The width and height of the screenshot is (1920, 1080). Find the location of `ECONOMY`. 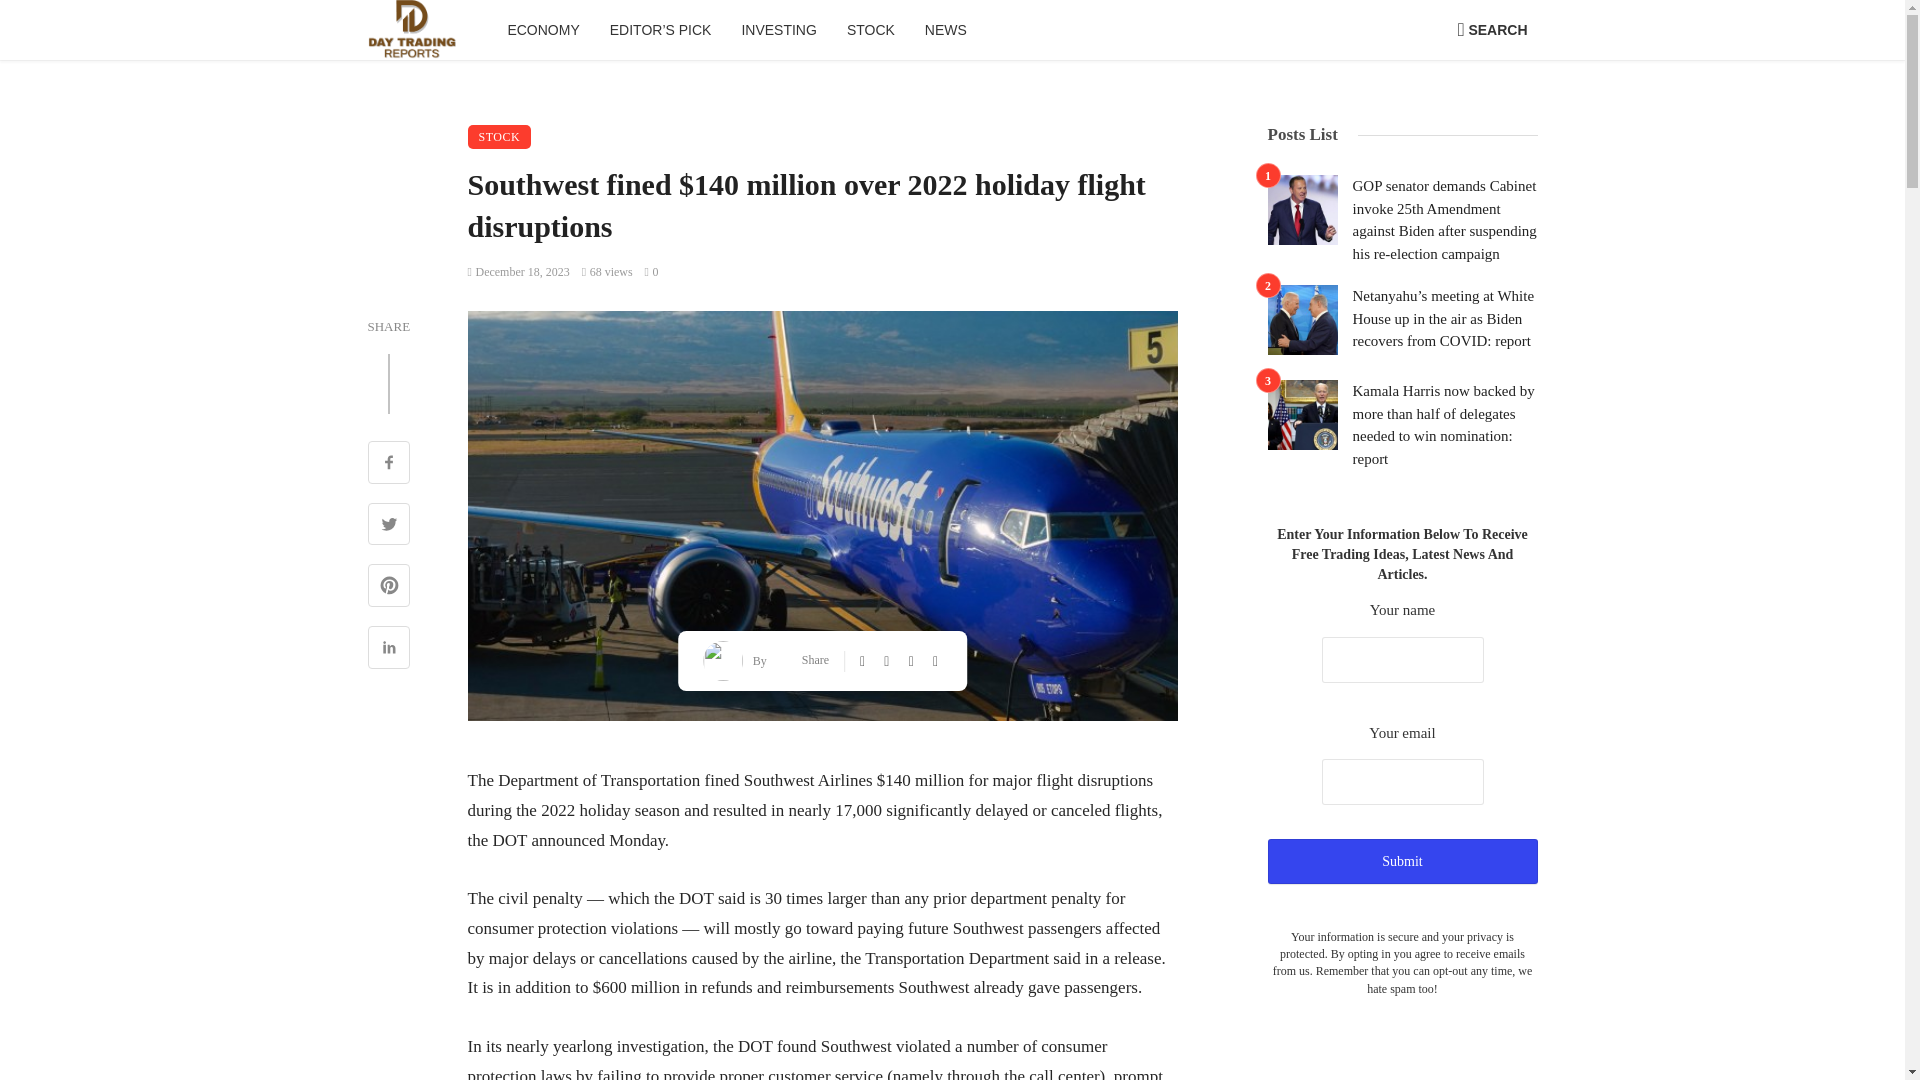

ECONOMY is located at coordinates (542, 30).